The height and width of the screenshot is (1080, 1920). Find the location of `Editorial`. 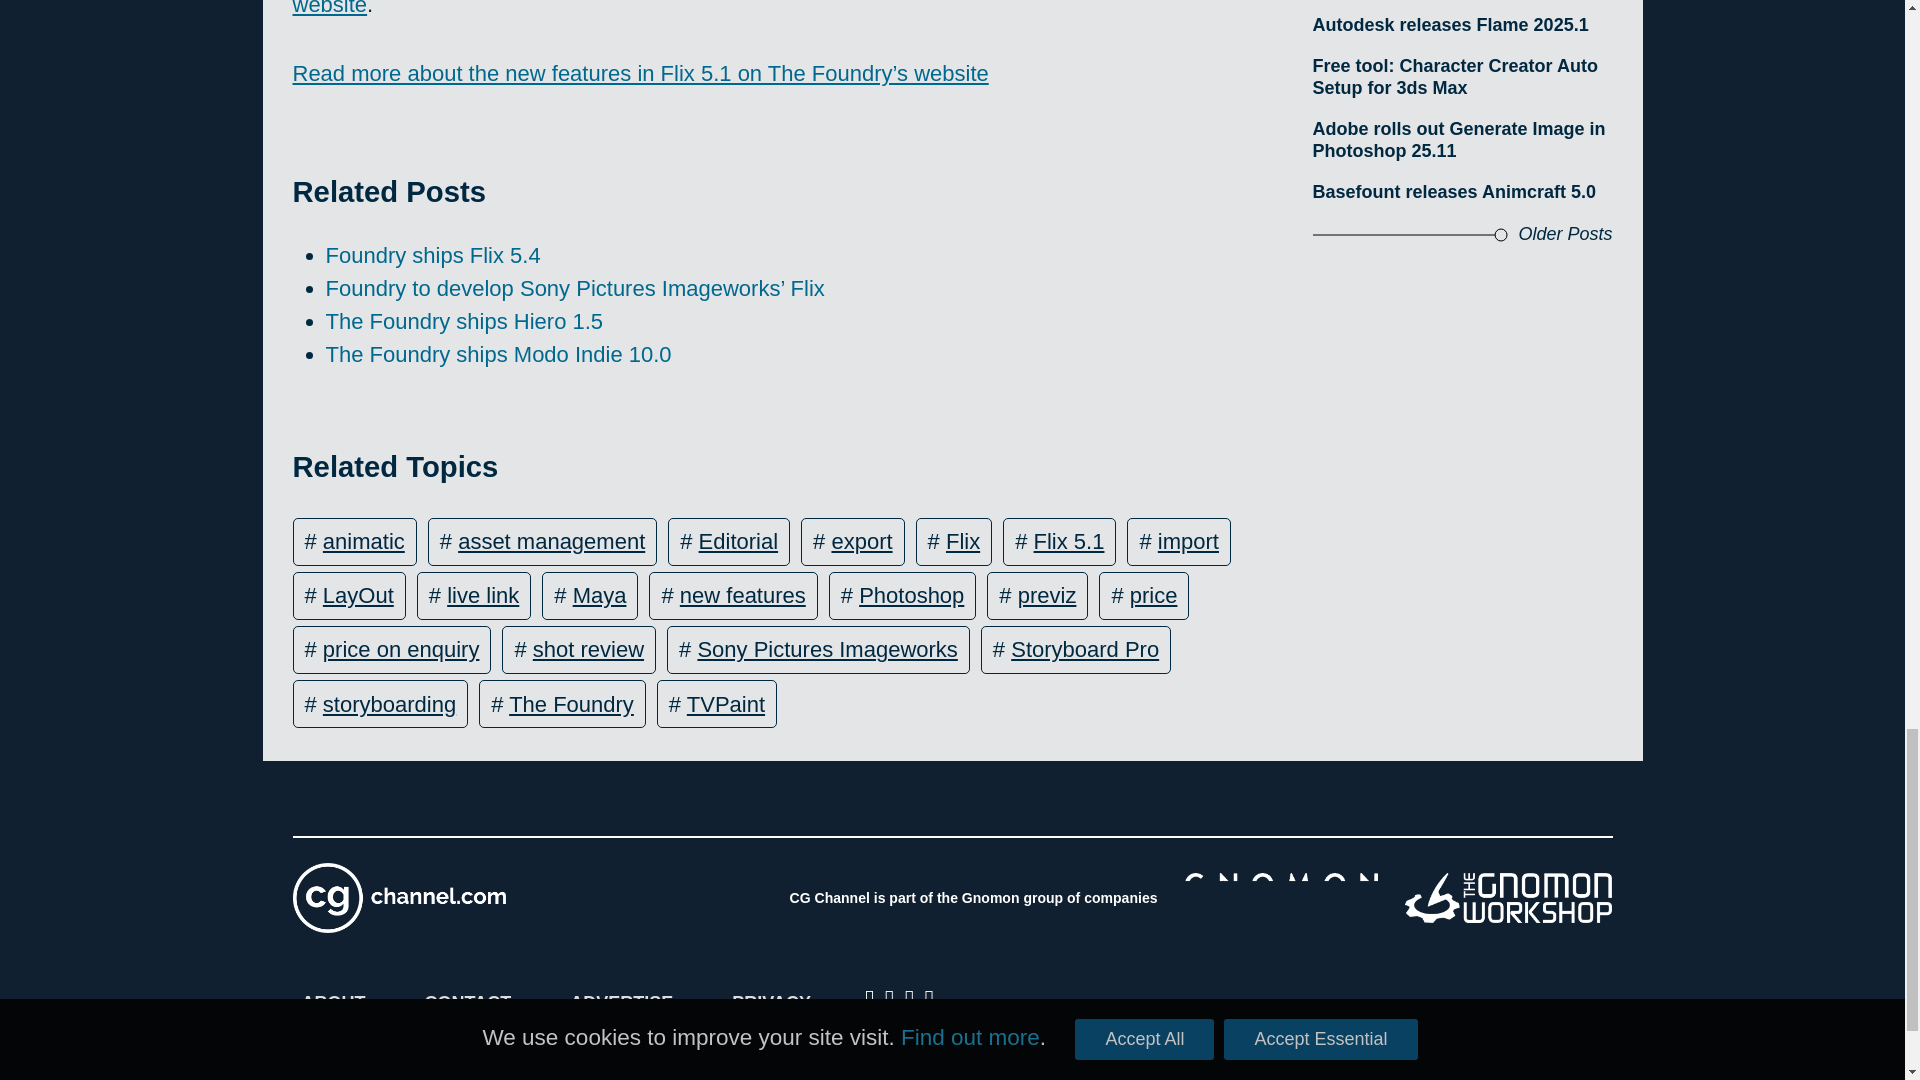

Editorial is located at coordinates (738, 542).